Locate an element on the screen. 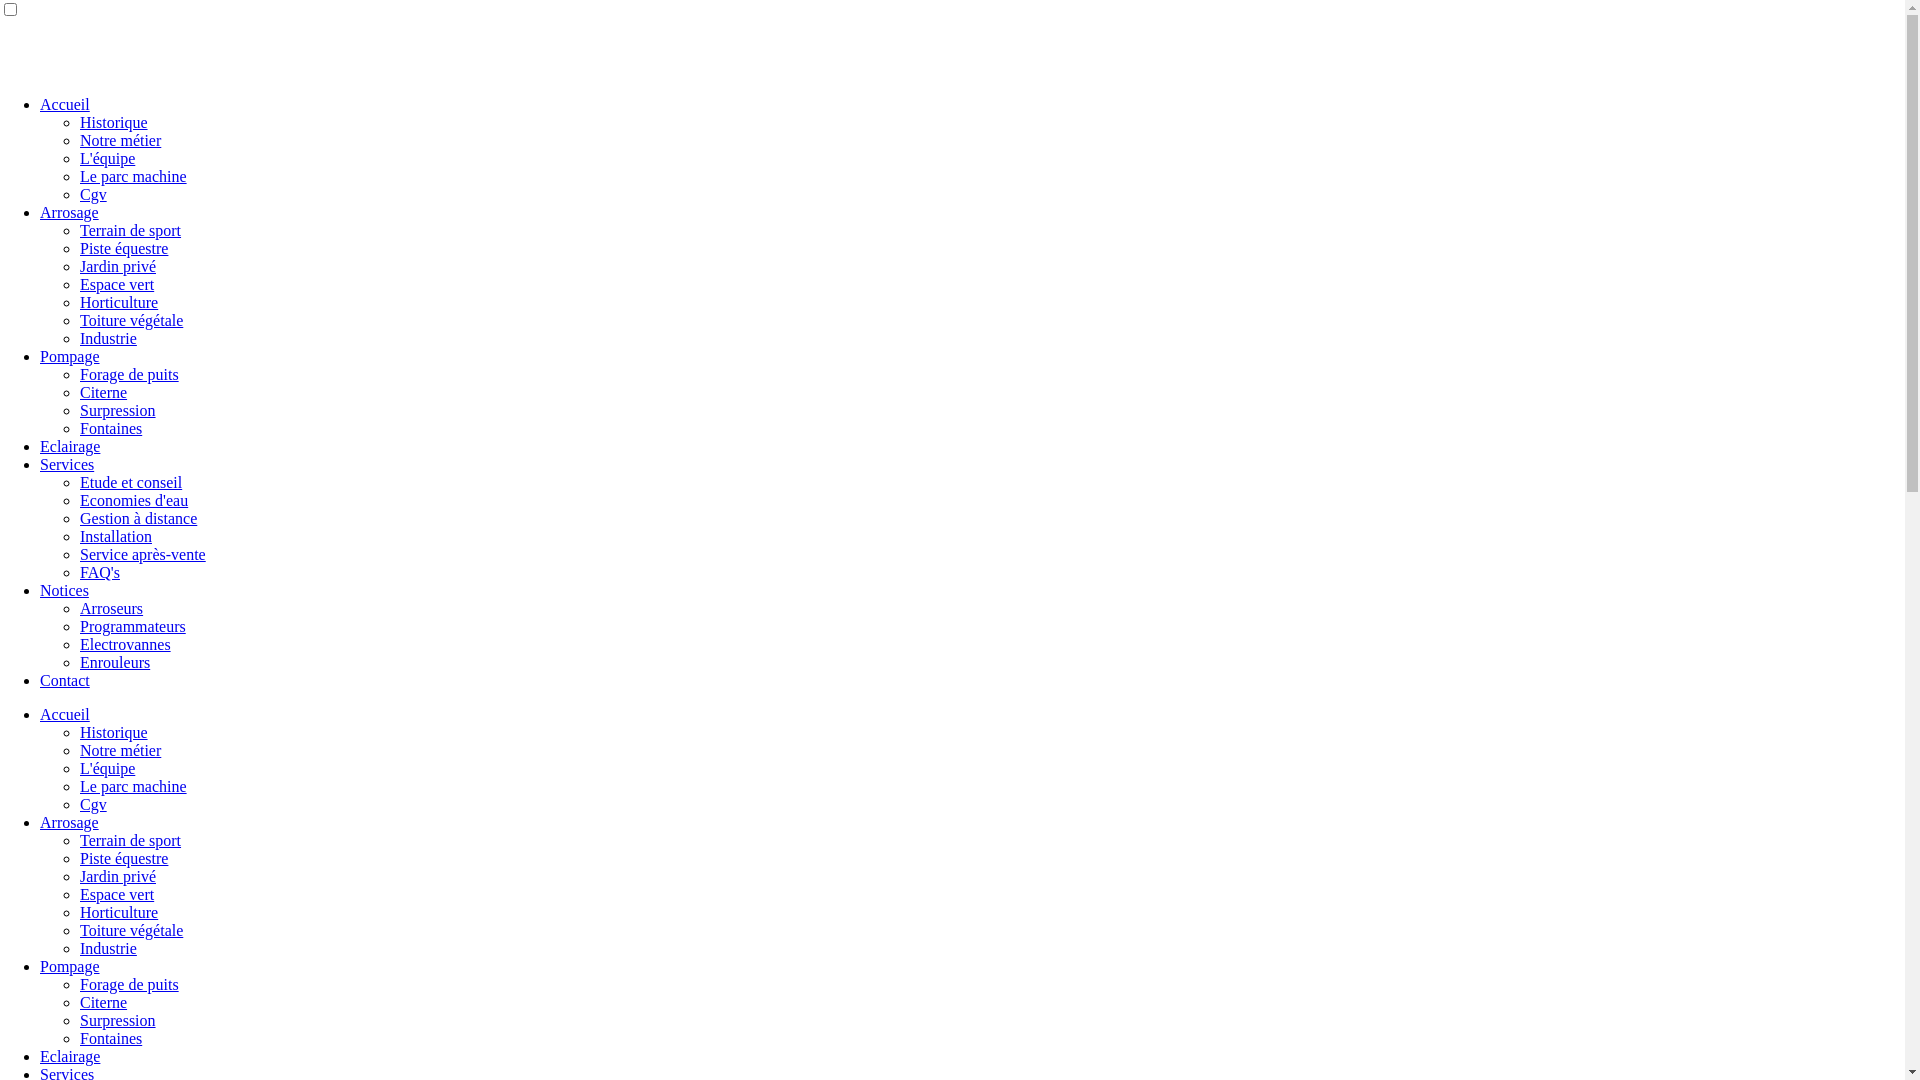 The image size is (1920, 1080). Industrie is located at coordinates (108, 338).